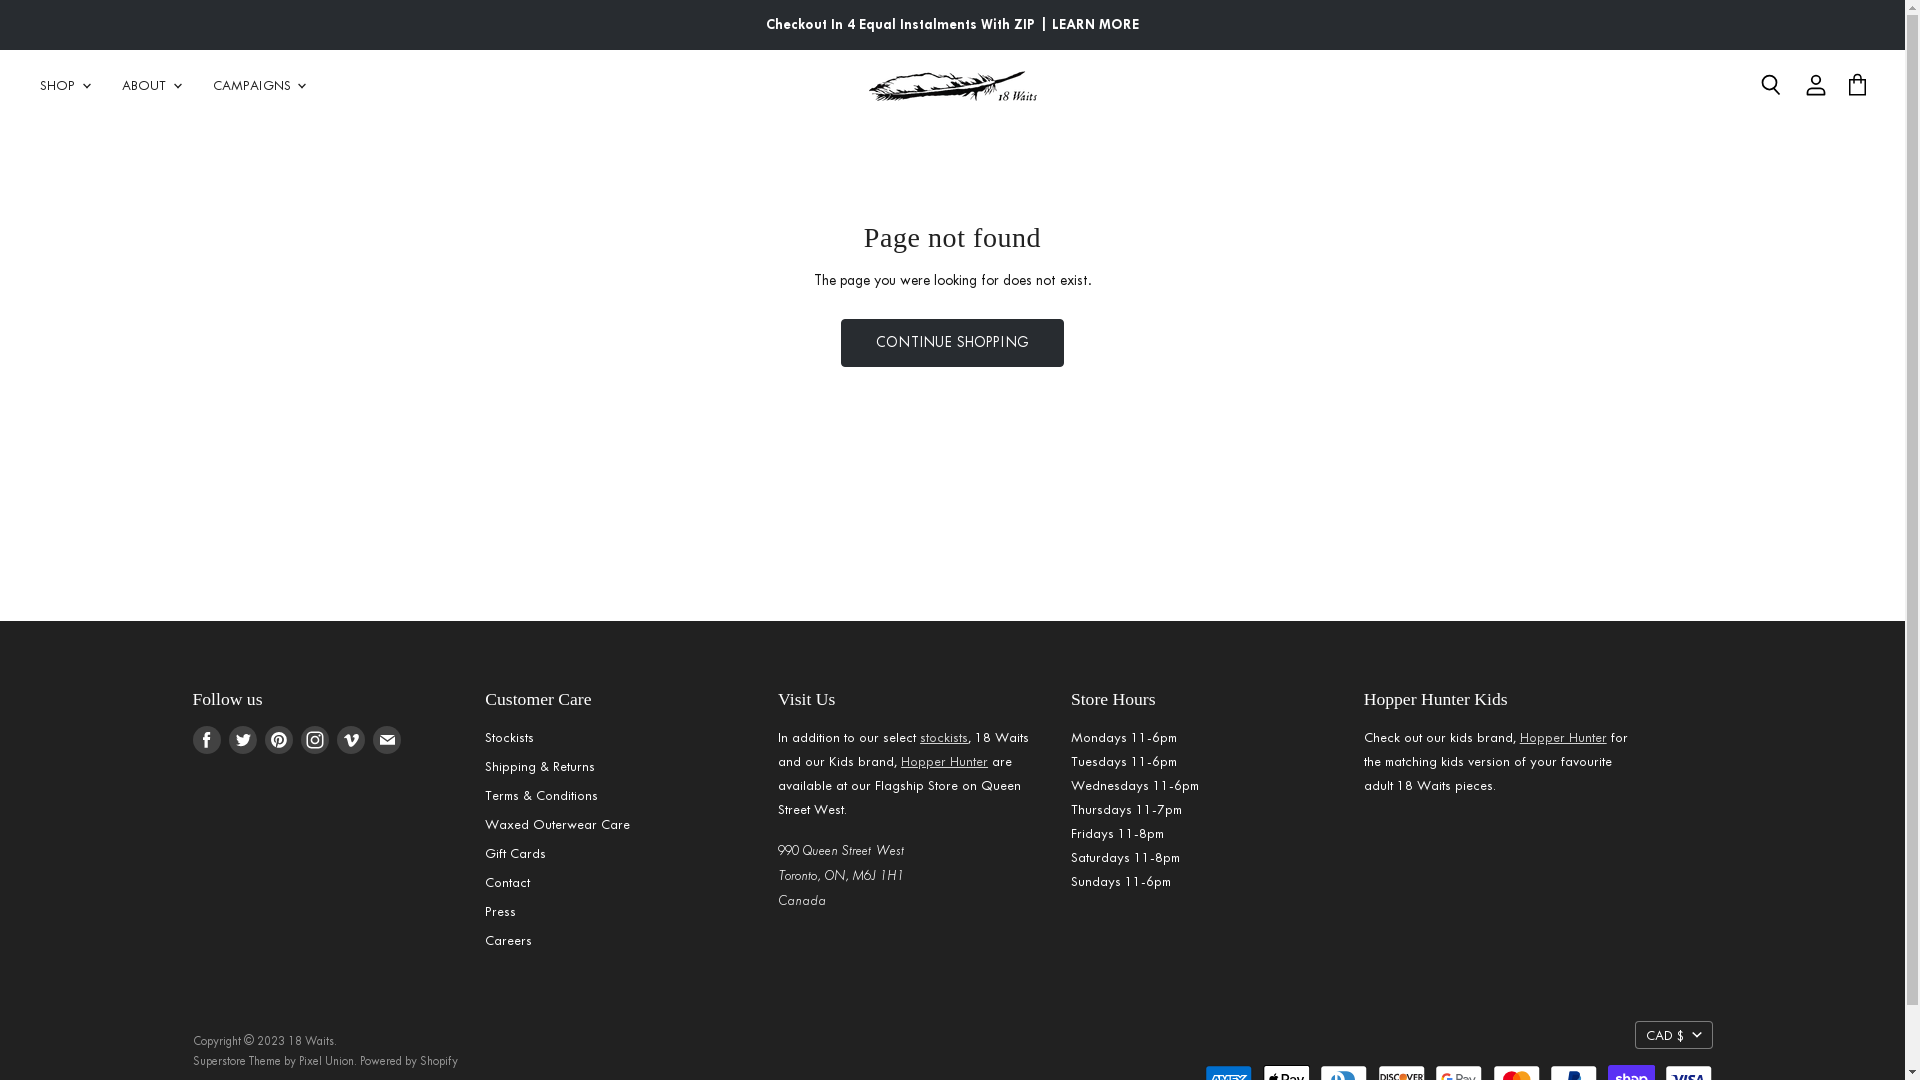 Image resolution: width=1920 pixels, height=1080 pixels. What do you see at coordinates (508, 940) in the screenshot?
I see `Careers` at bounding box center [508, 940].